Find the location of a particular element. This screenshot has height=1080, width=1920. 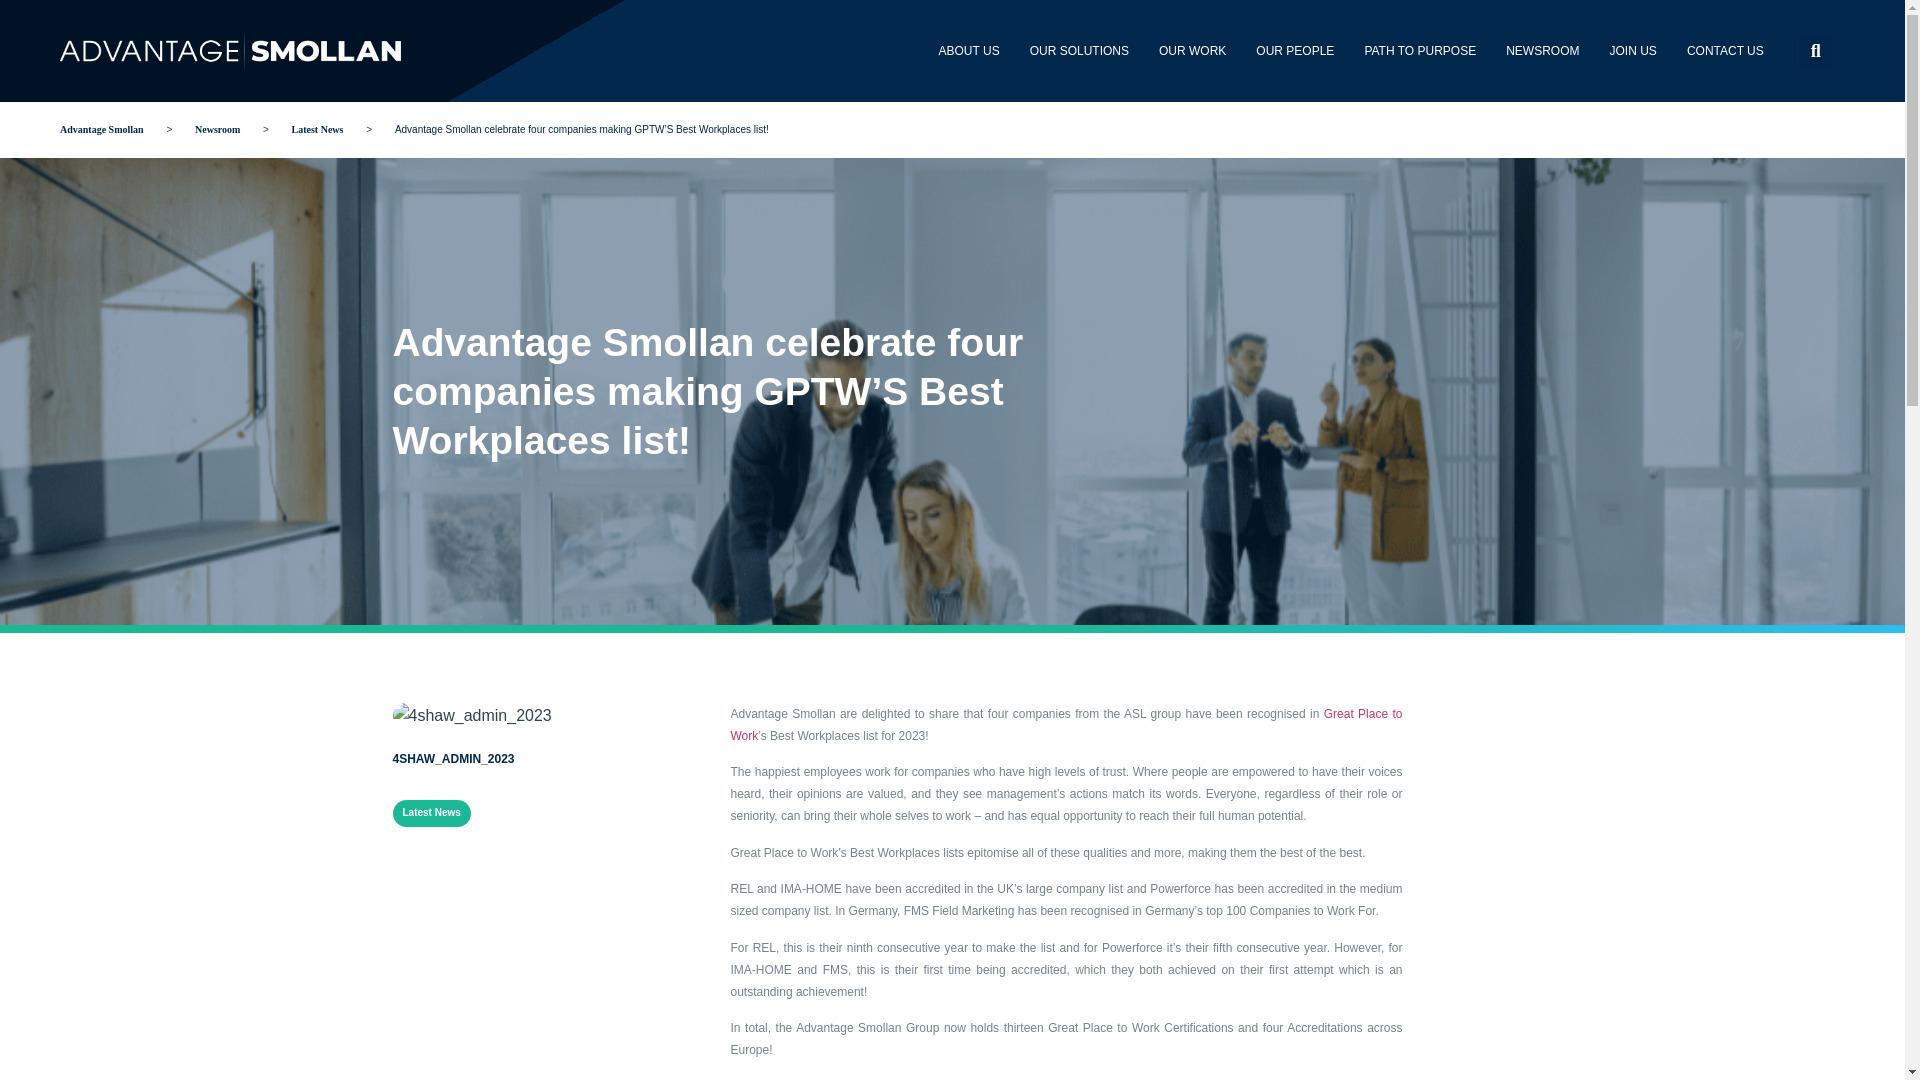

OUR WORK is located at coordinates (1192, 50).